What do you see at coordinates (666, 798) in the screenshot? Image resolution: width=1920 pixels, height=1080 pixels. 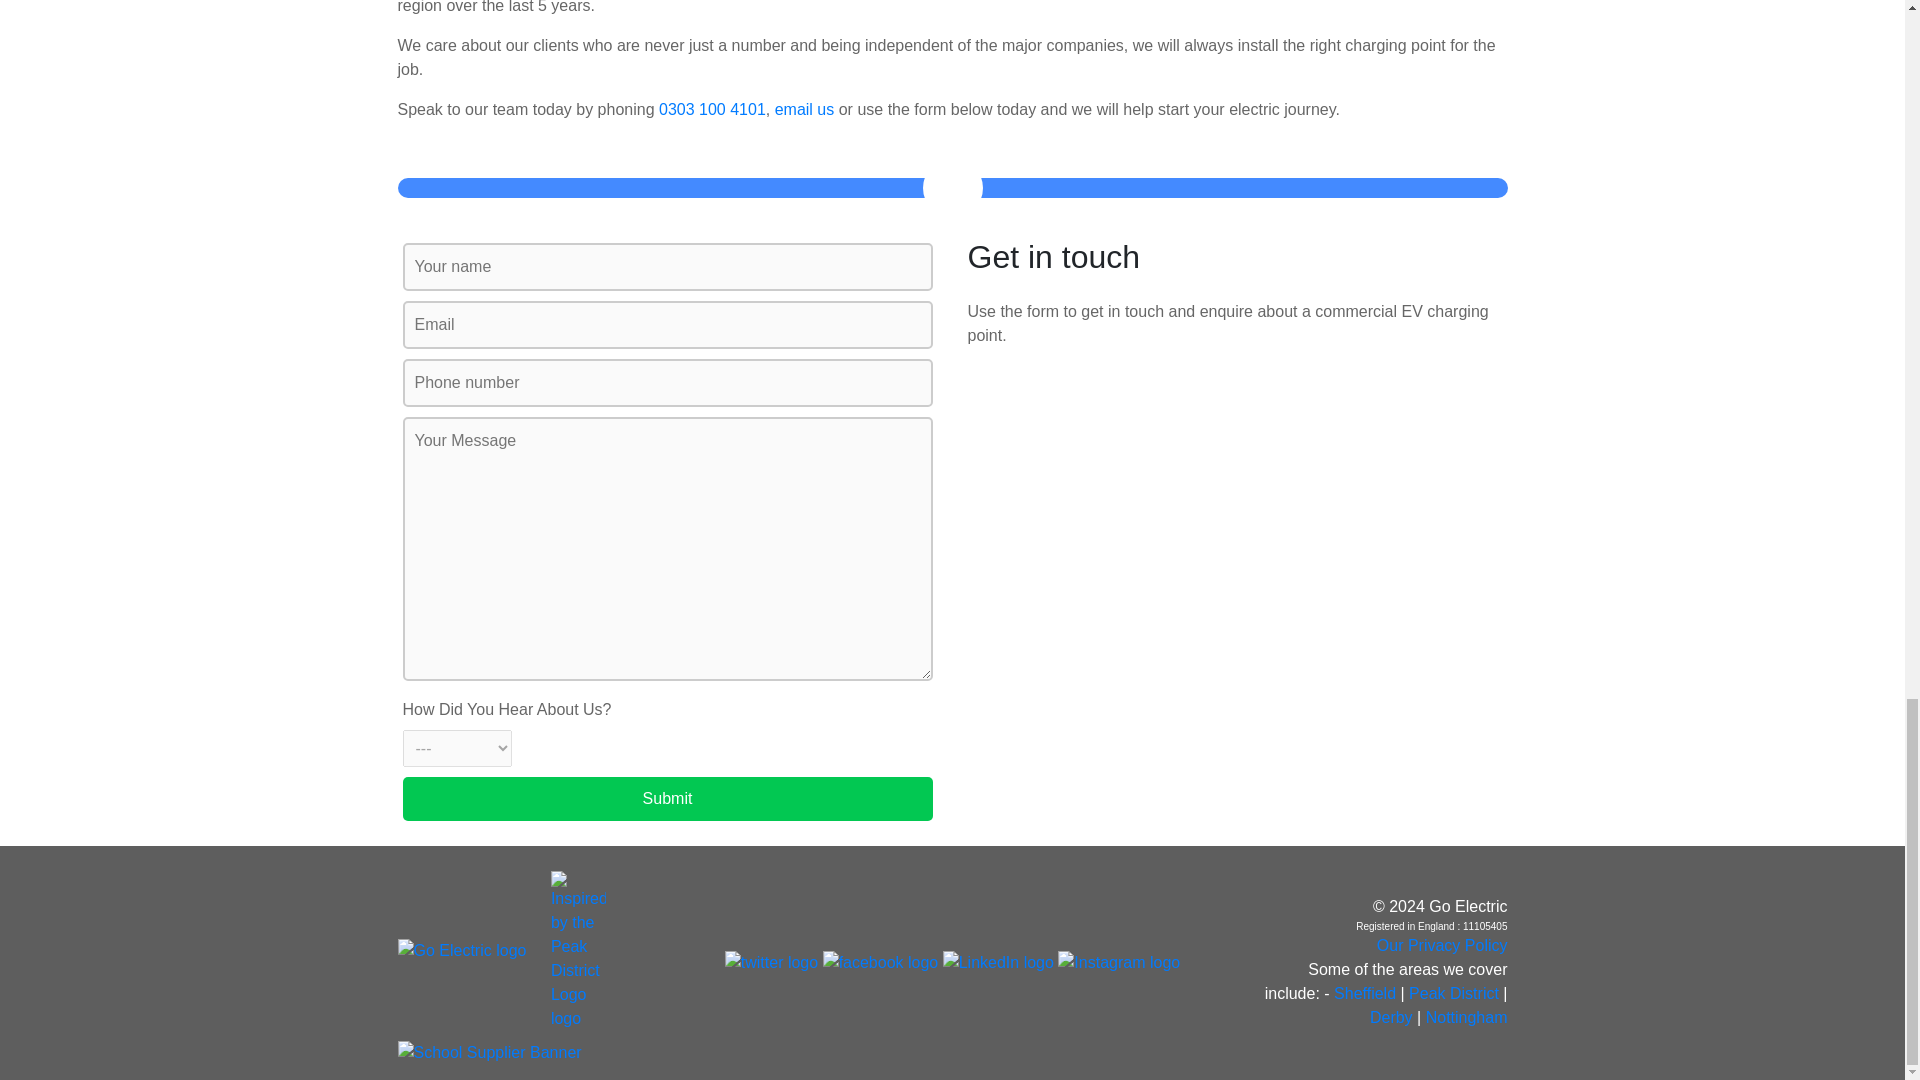 I see `Submit` at bounding box center [666, 798].